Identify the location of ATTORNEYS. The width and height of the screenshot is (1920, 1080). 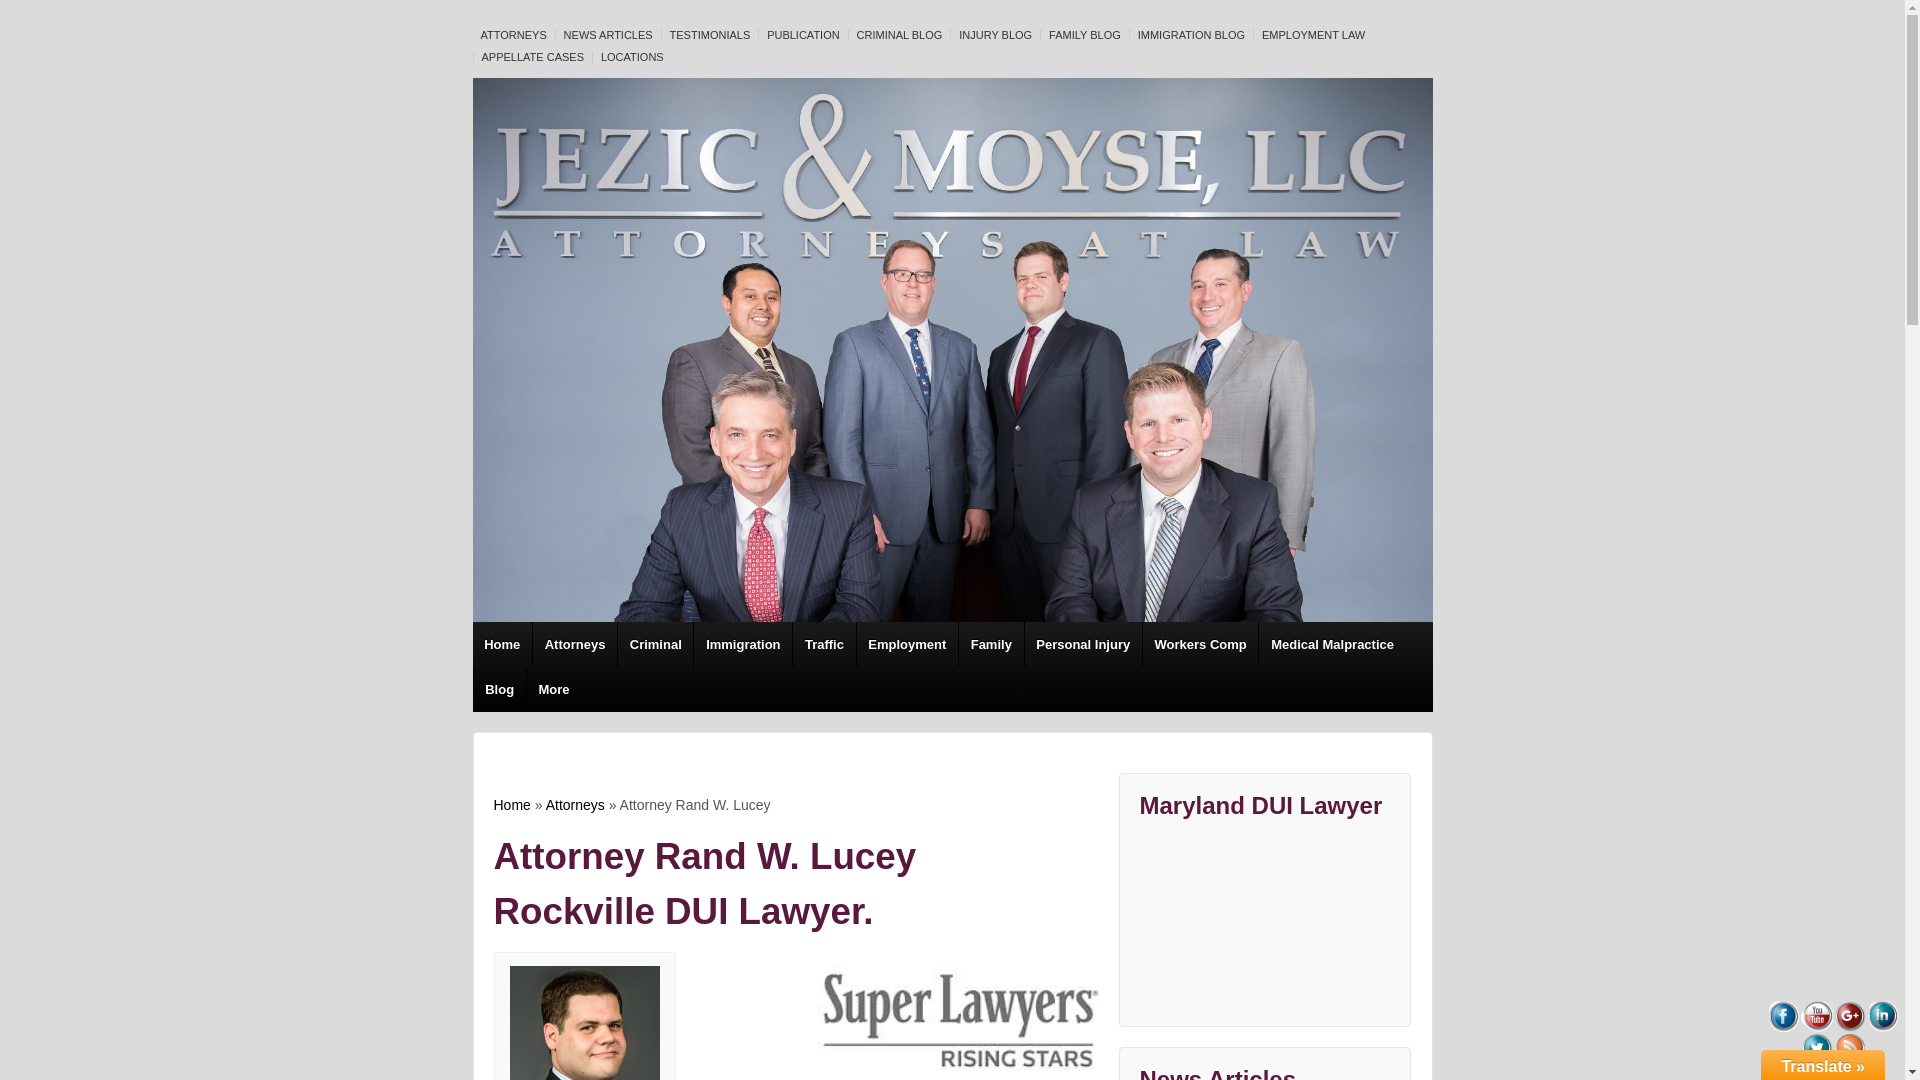
(510, 35).